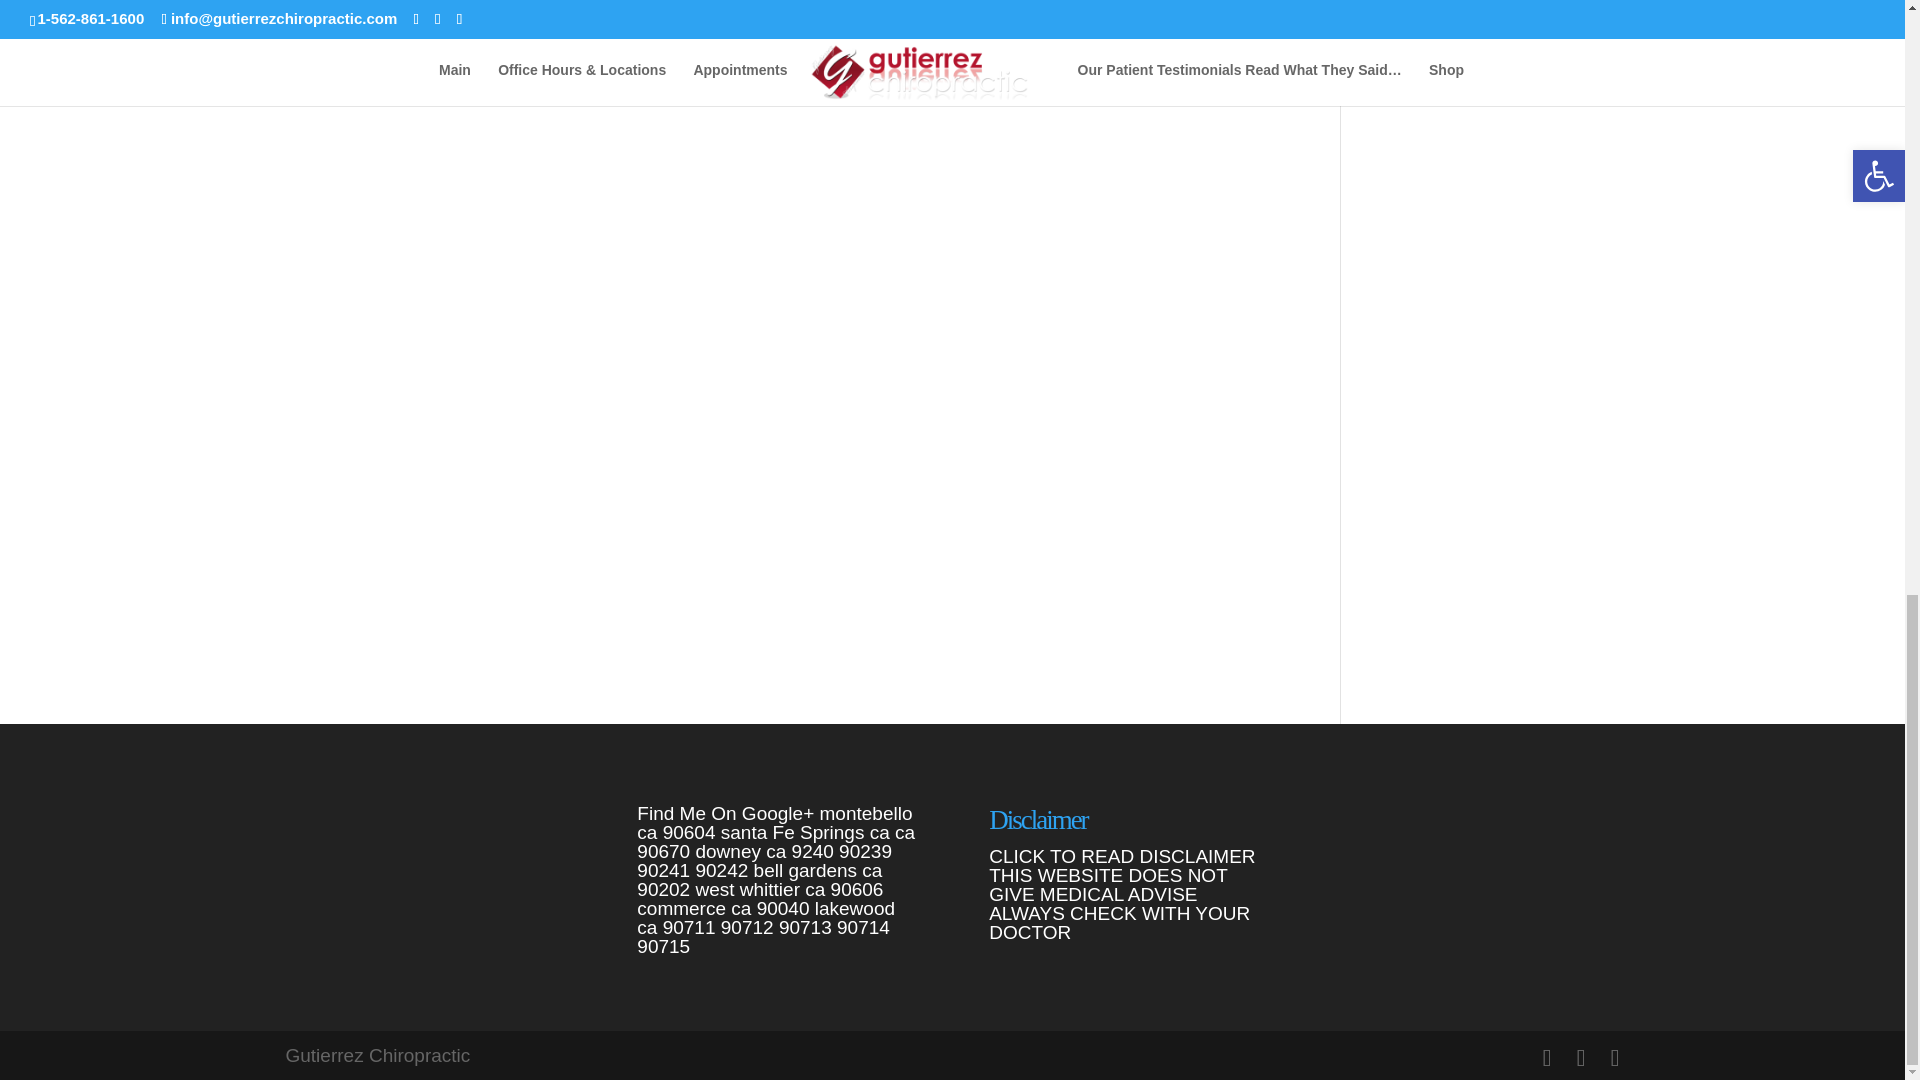 The height and width of the screenshot is (1080, 1920). I want to click on downey ca 9240 90239 90241 90242, so click(764, 861).